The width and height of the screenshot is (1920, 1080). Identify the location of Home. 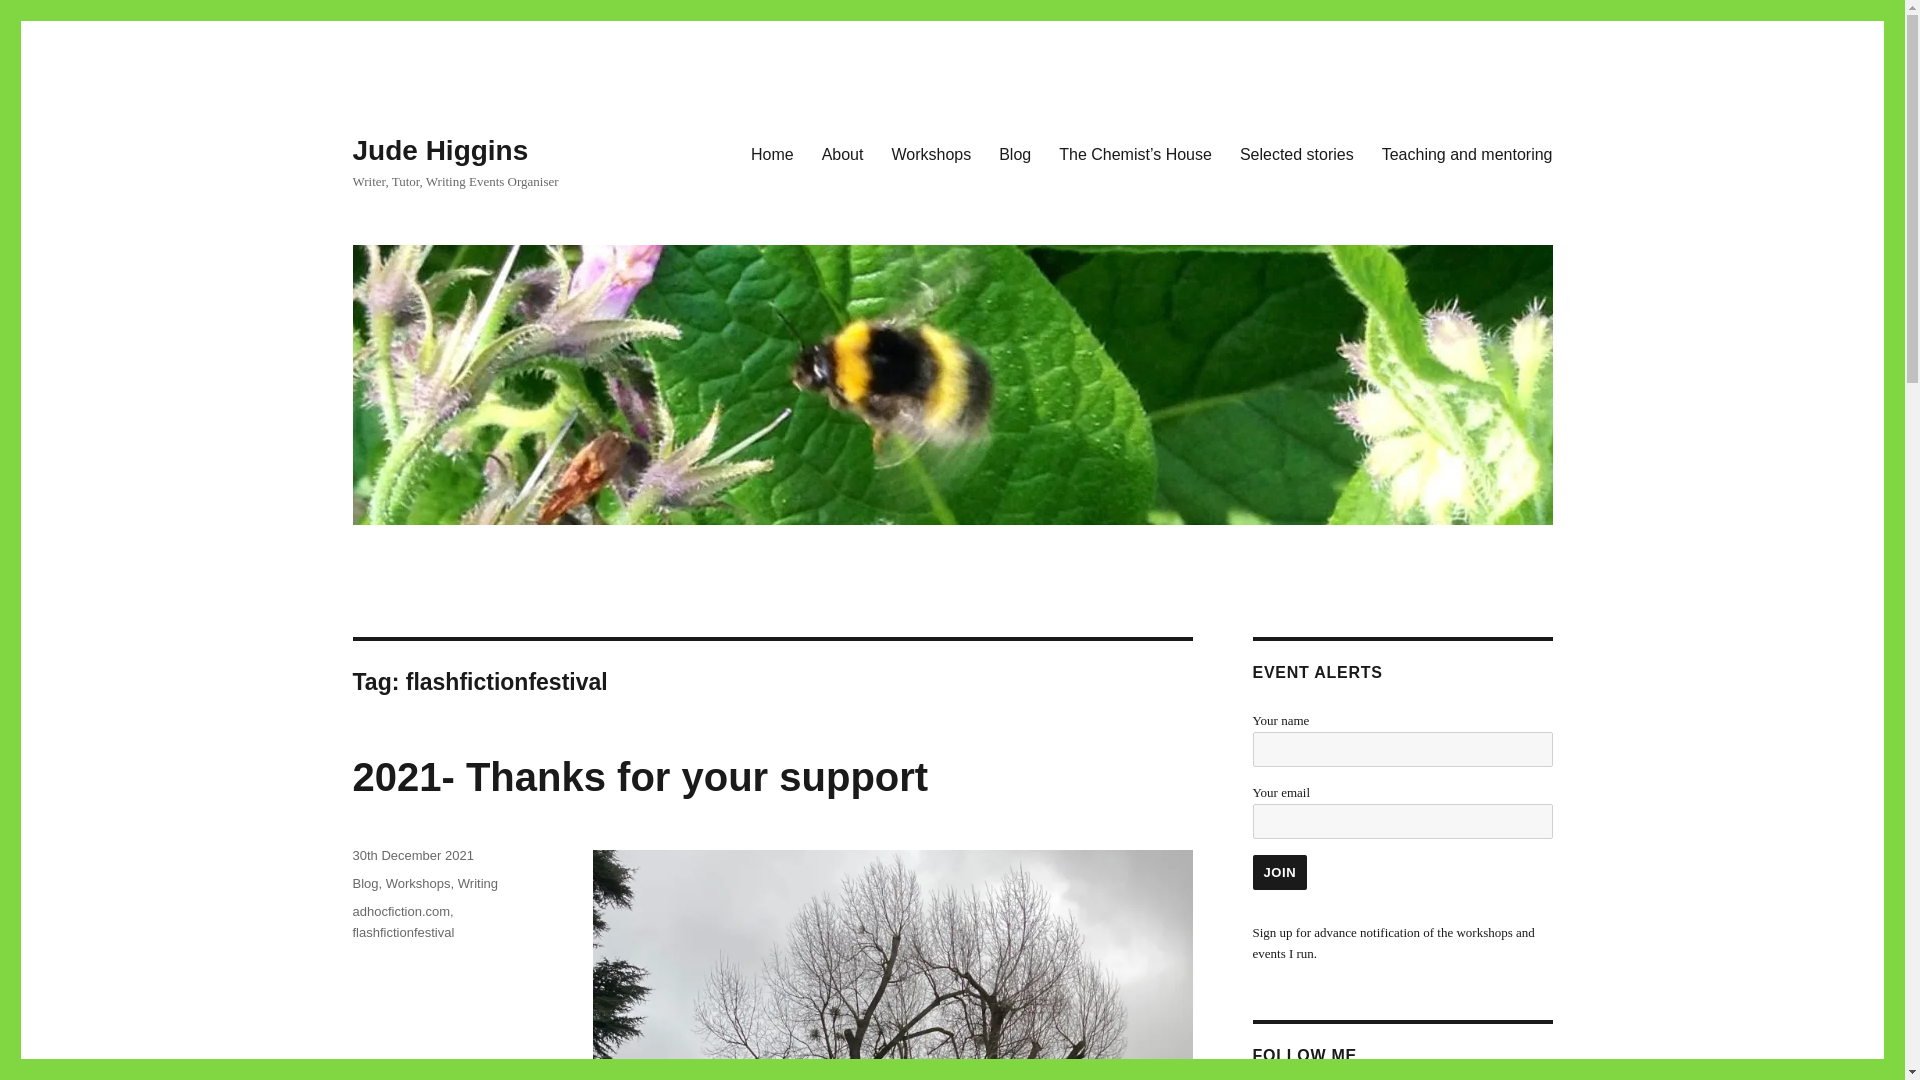
(772, 153).